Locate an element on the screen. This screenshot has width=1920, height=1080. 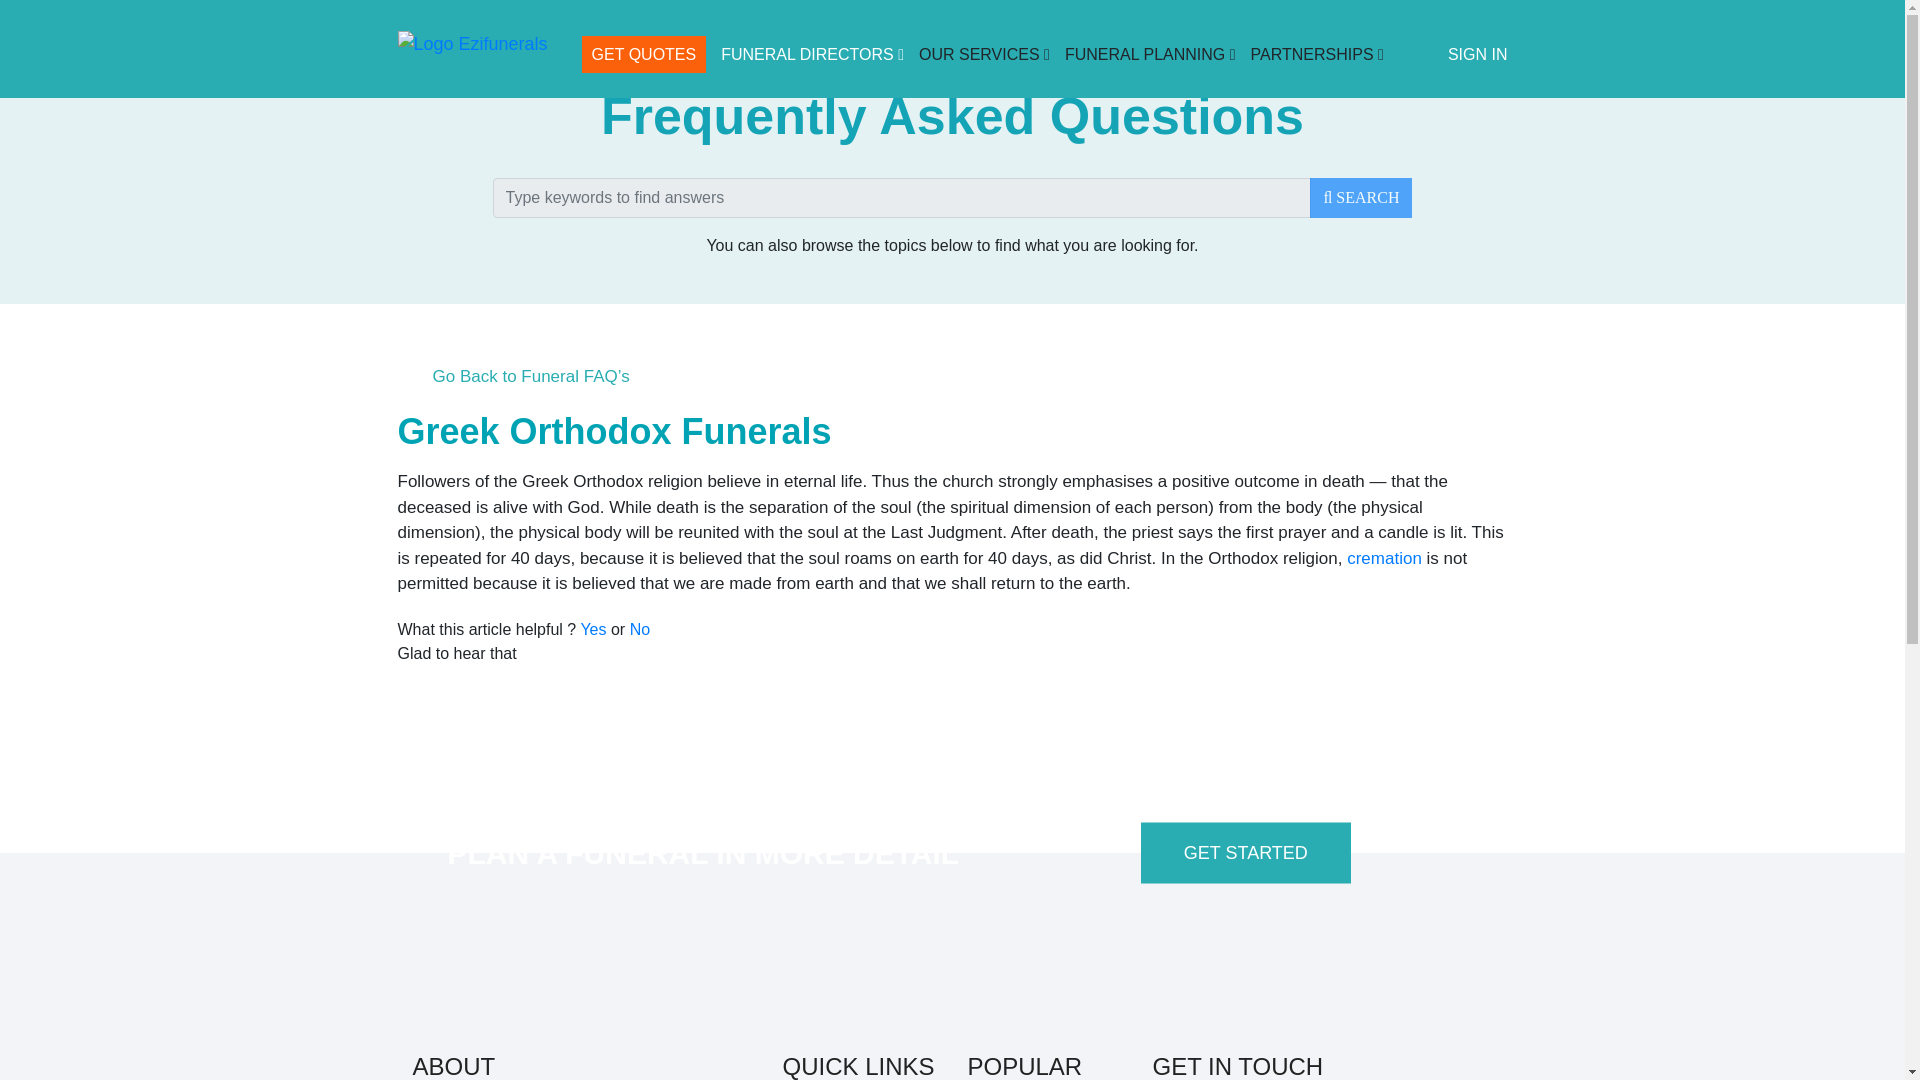
Search for: is located at coordinates (901, 198).